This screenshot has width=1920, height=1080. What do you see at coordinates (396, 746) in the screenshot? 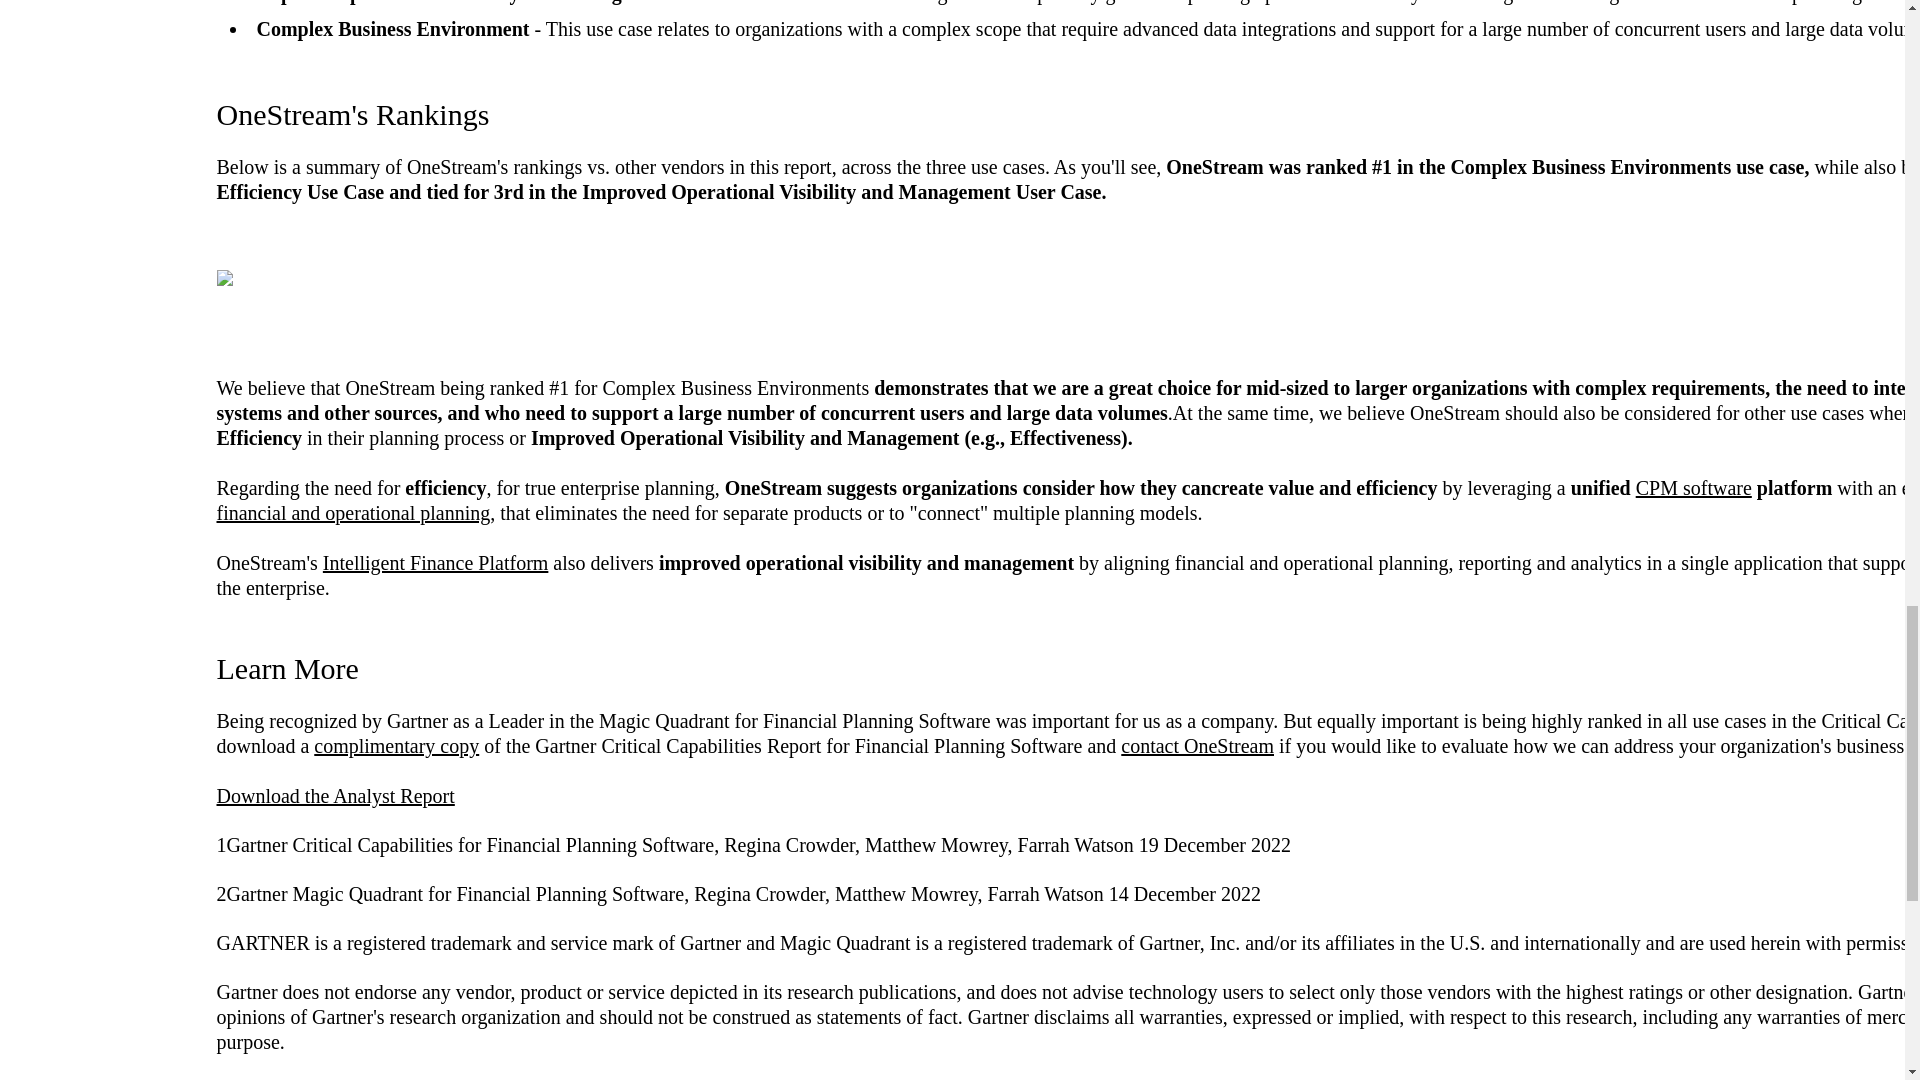
I see `complimentary copy` at bounding box center [396, 746].